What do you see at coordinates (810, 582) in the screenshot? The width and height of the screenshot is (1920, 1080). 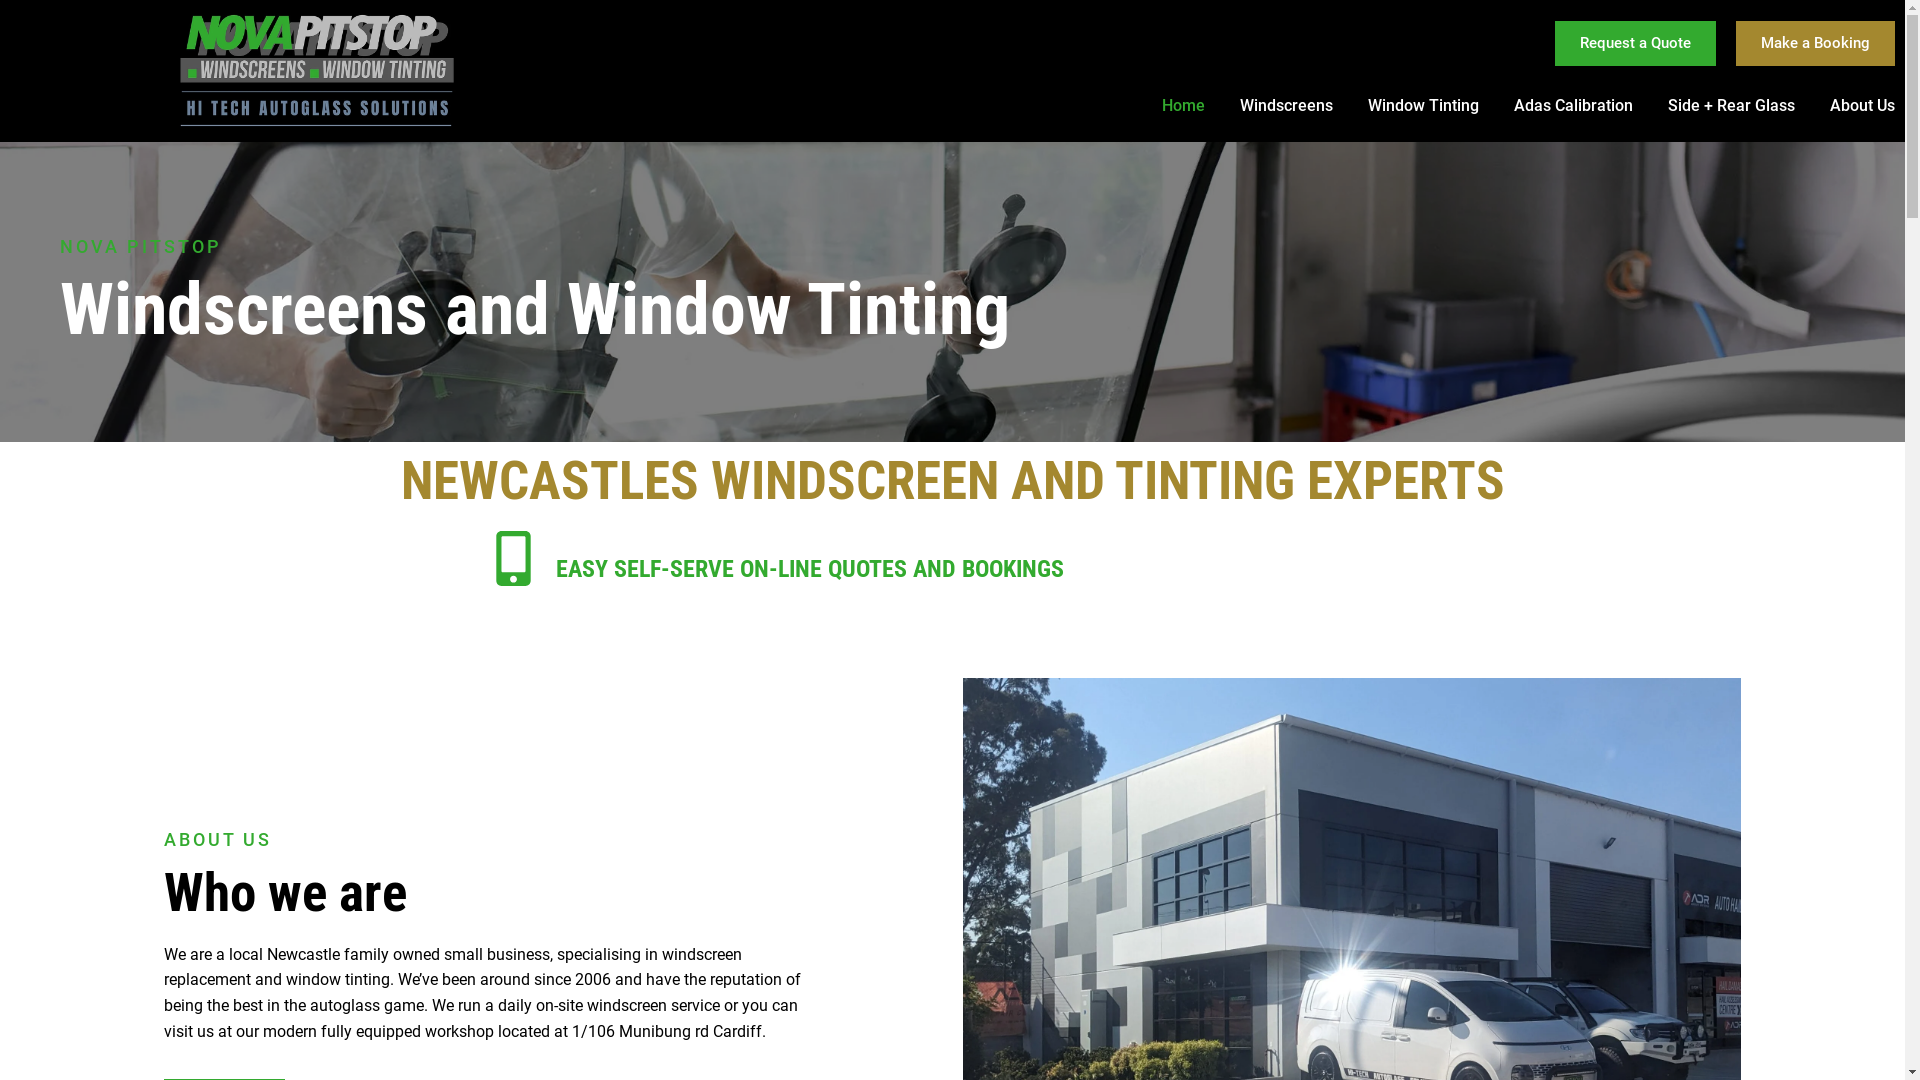 I see `EASY SELF-SERVE ON-LINE QUOTES AND BOOKINGS` at bounding box center [810, 582].